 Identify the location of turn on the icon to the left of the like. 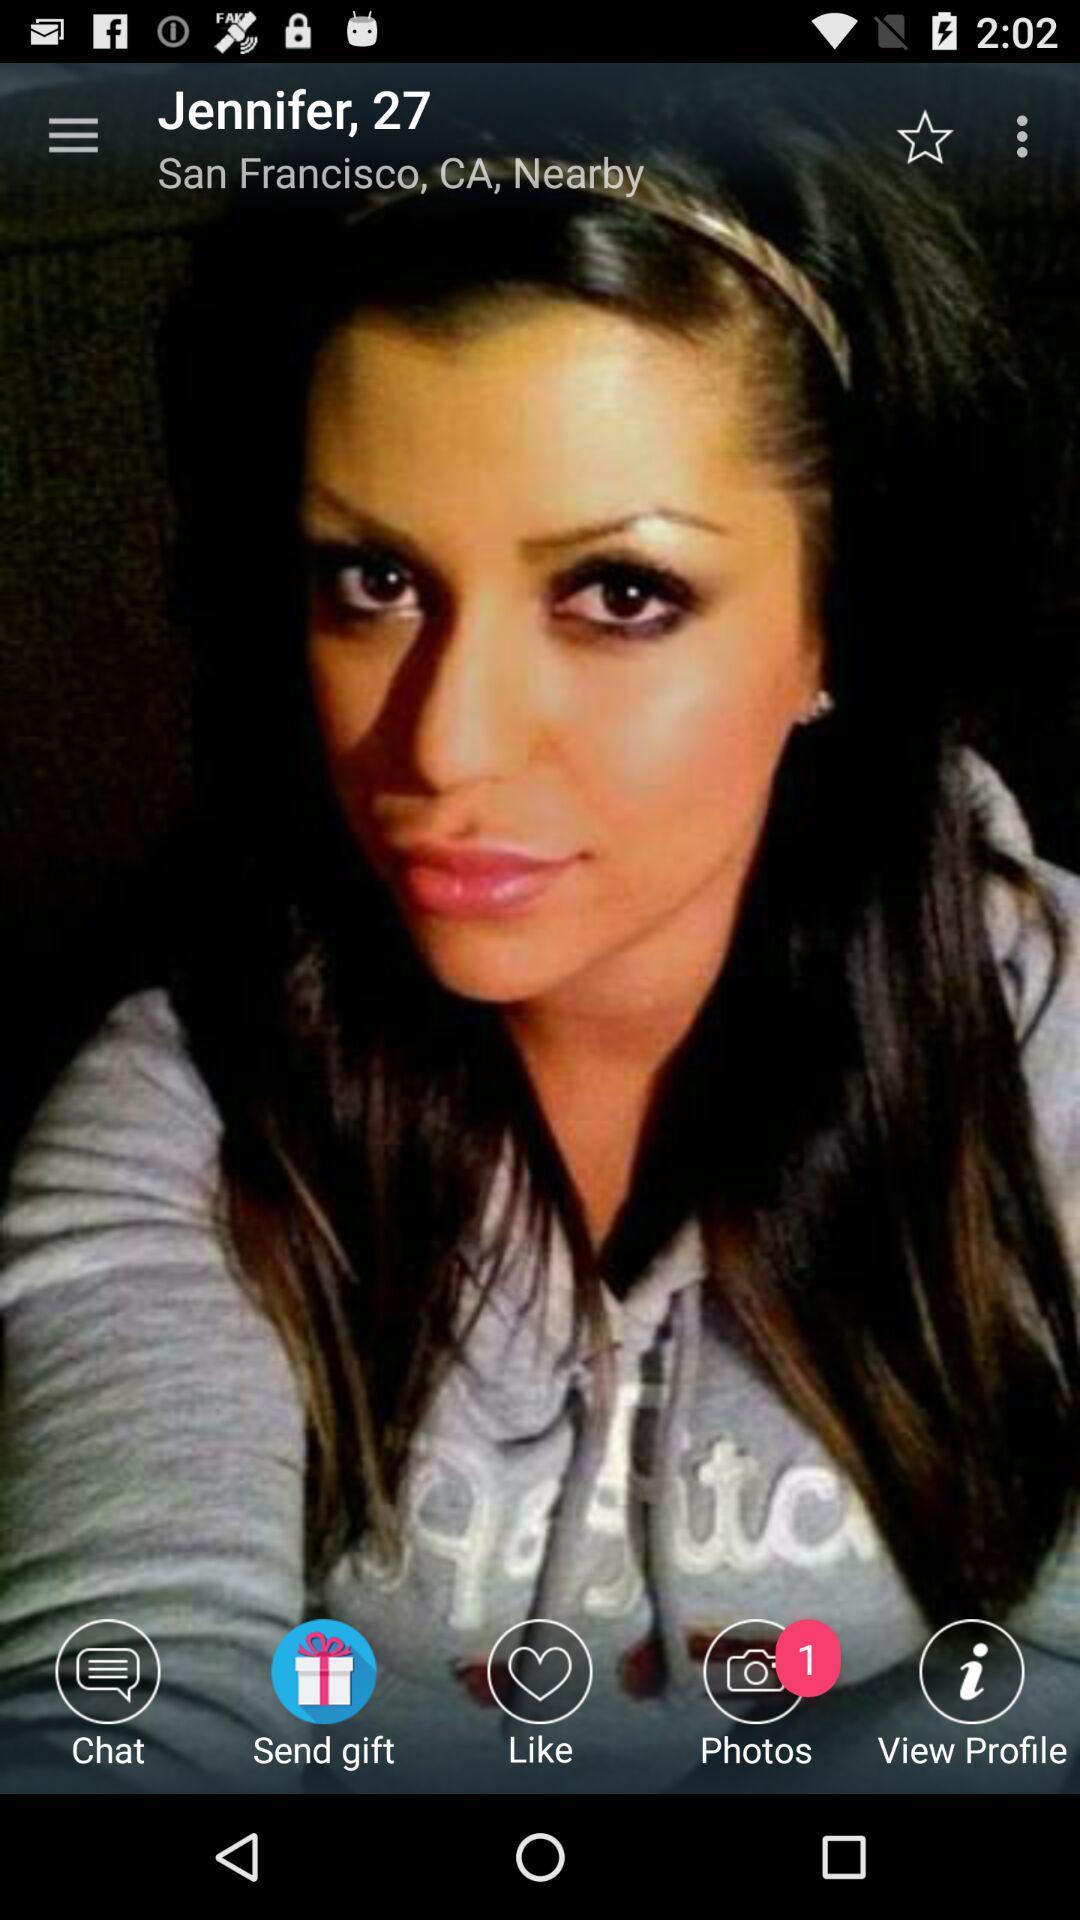
(324, 1706).